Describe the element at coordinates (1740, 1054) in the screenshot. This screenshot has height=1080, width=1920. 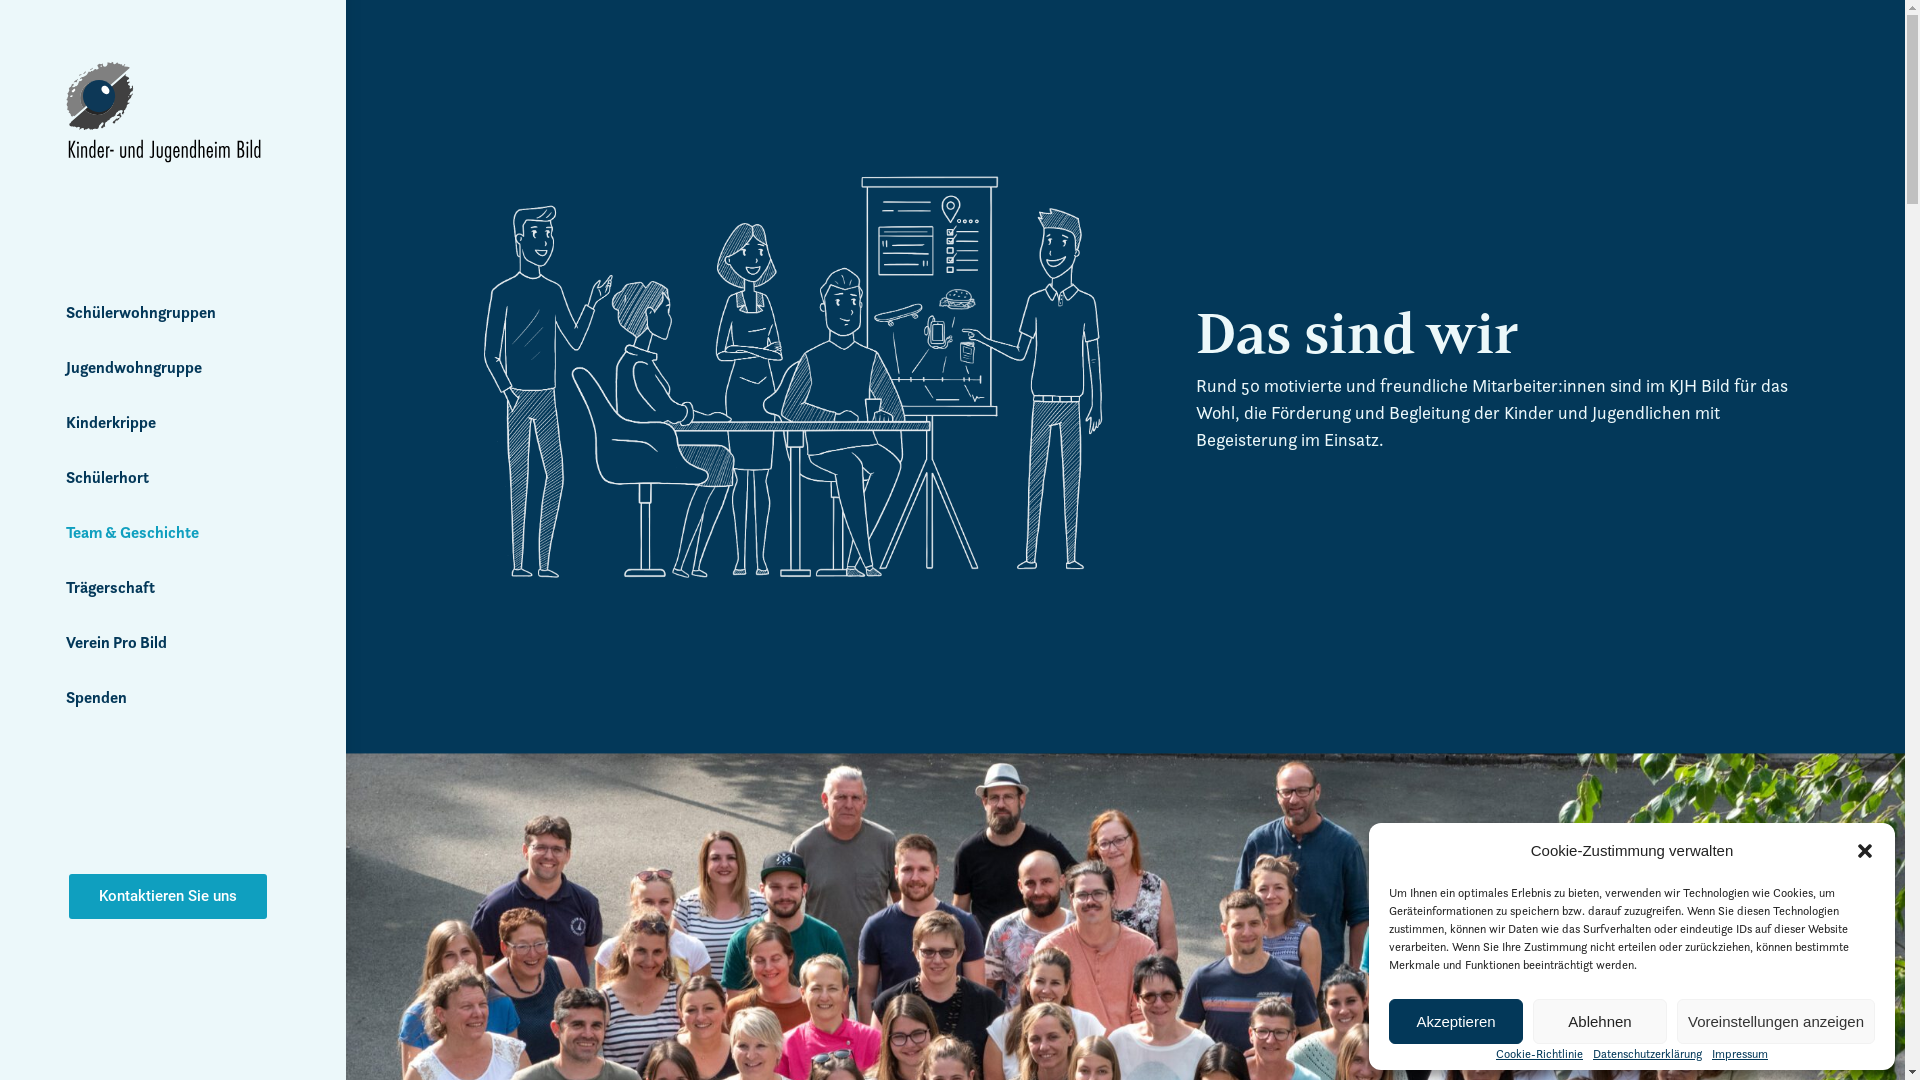
I see `Impressum` at that location.